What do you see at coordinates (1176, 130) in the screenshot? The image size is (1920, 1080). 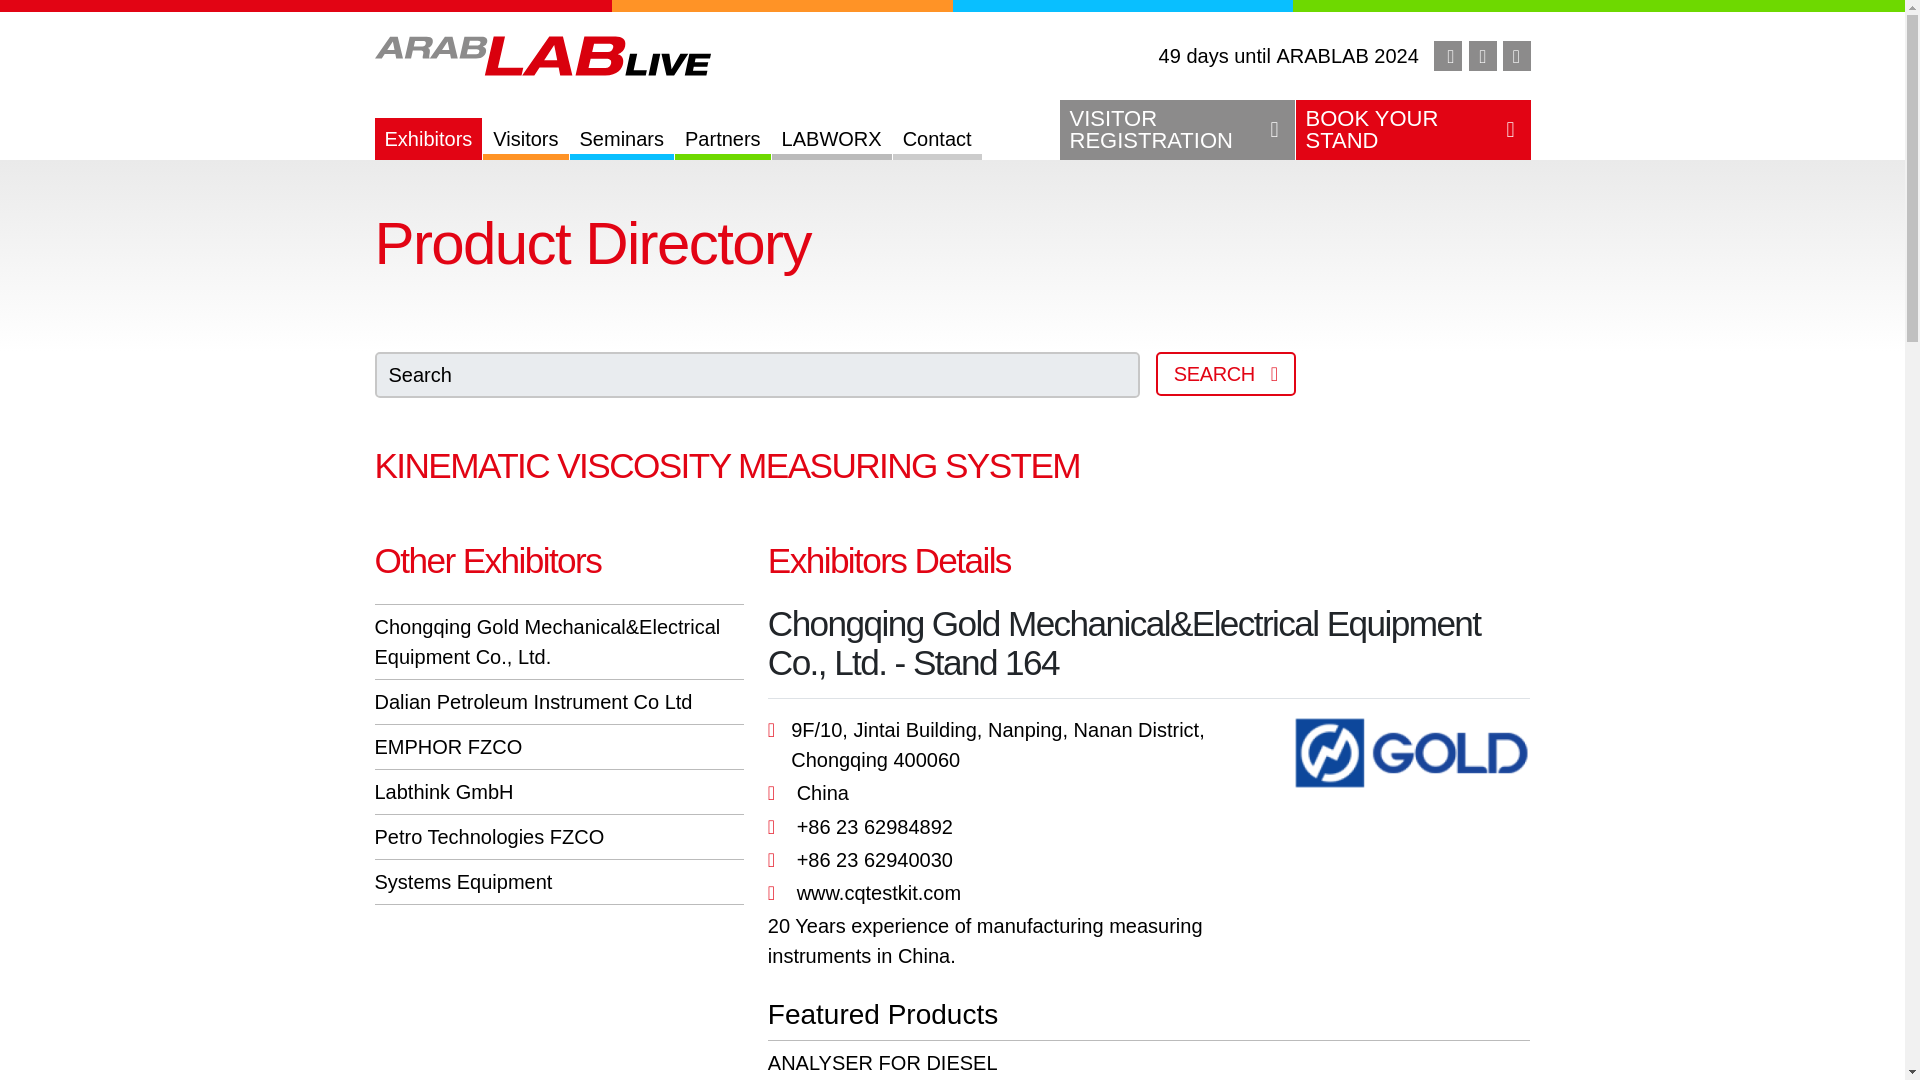 I see `Seminars` at bounding box center [1176, 130].